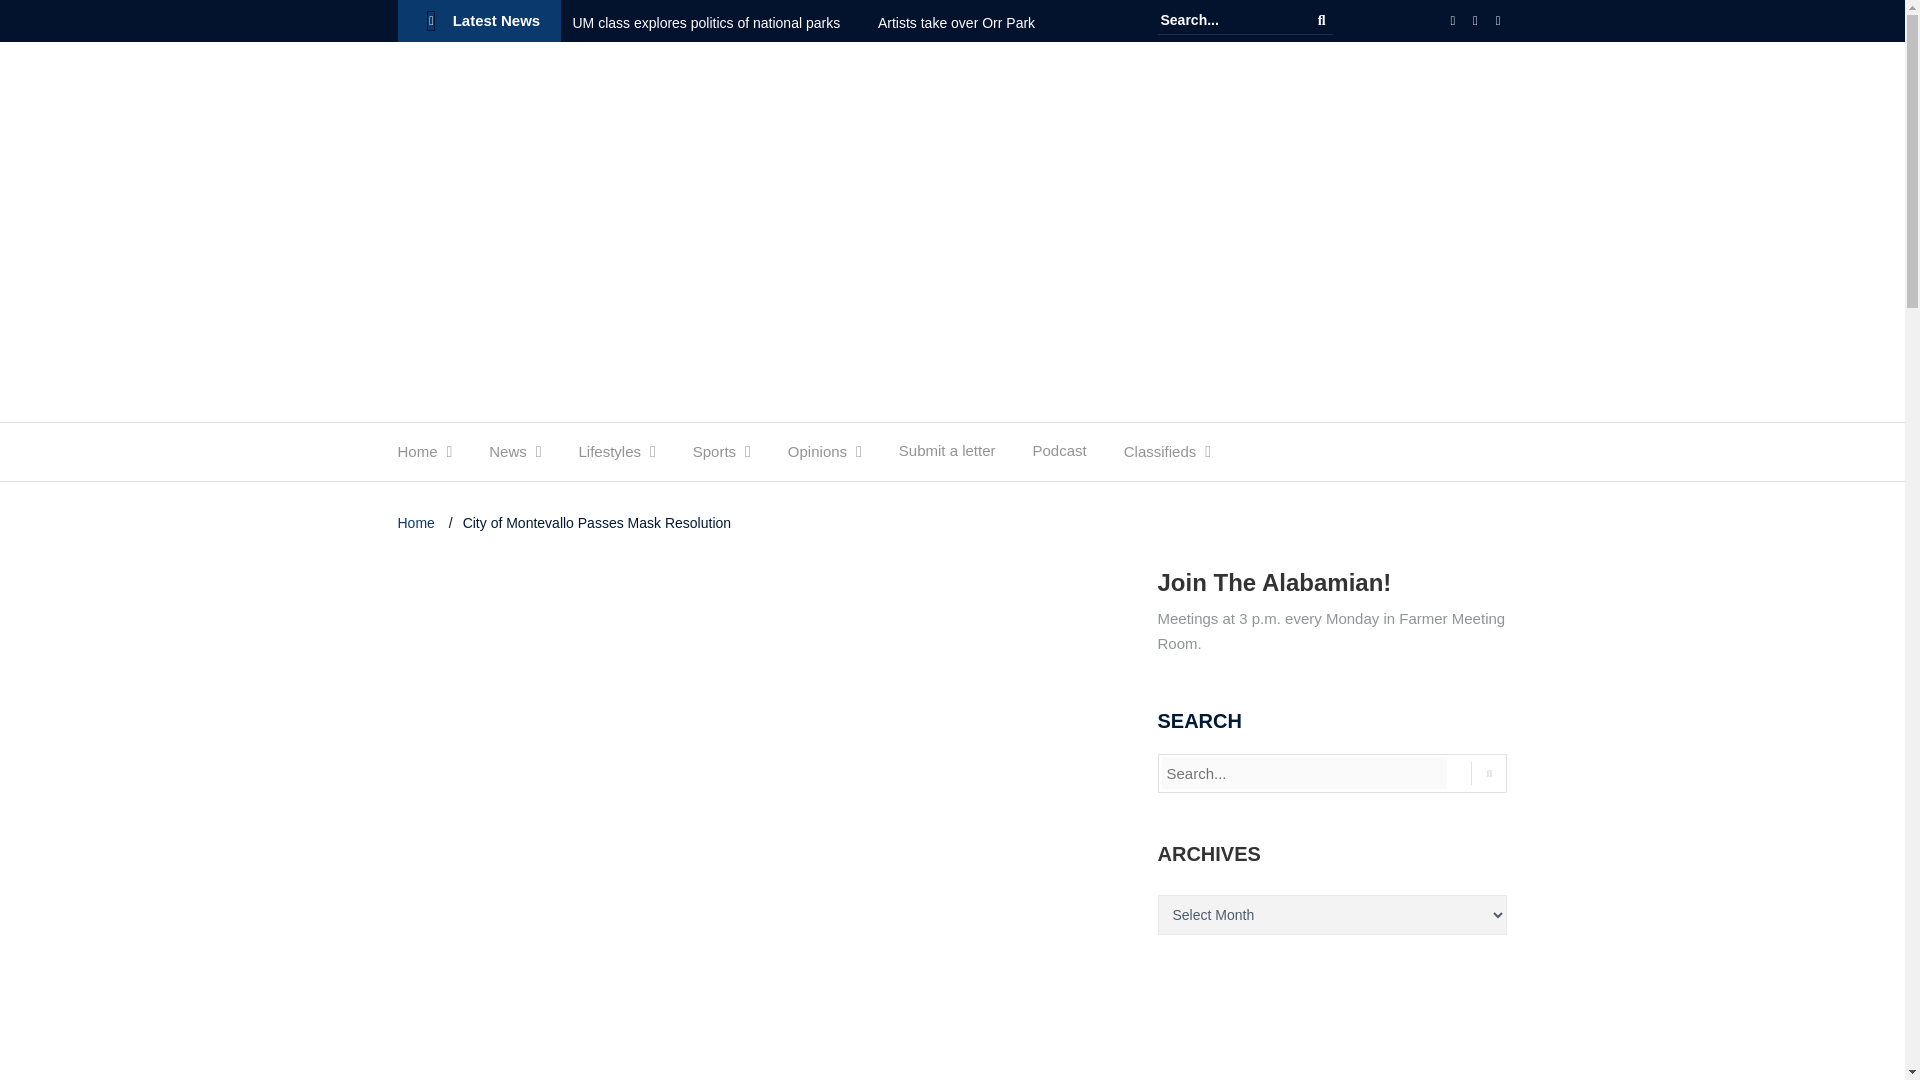  Describe the element at coordinates (417, 456) in the screenshot. I see `Home` at that location.